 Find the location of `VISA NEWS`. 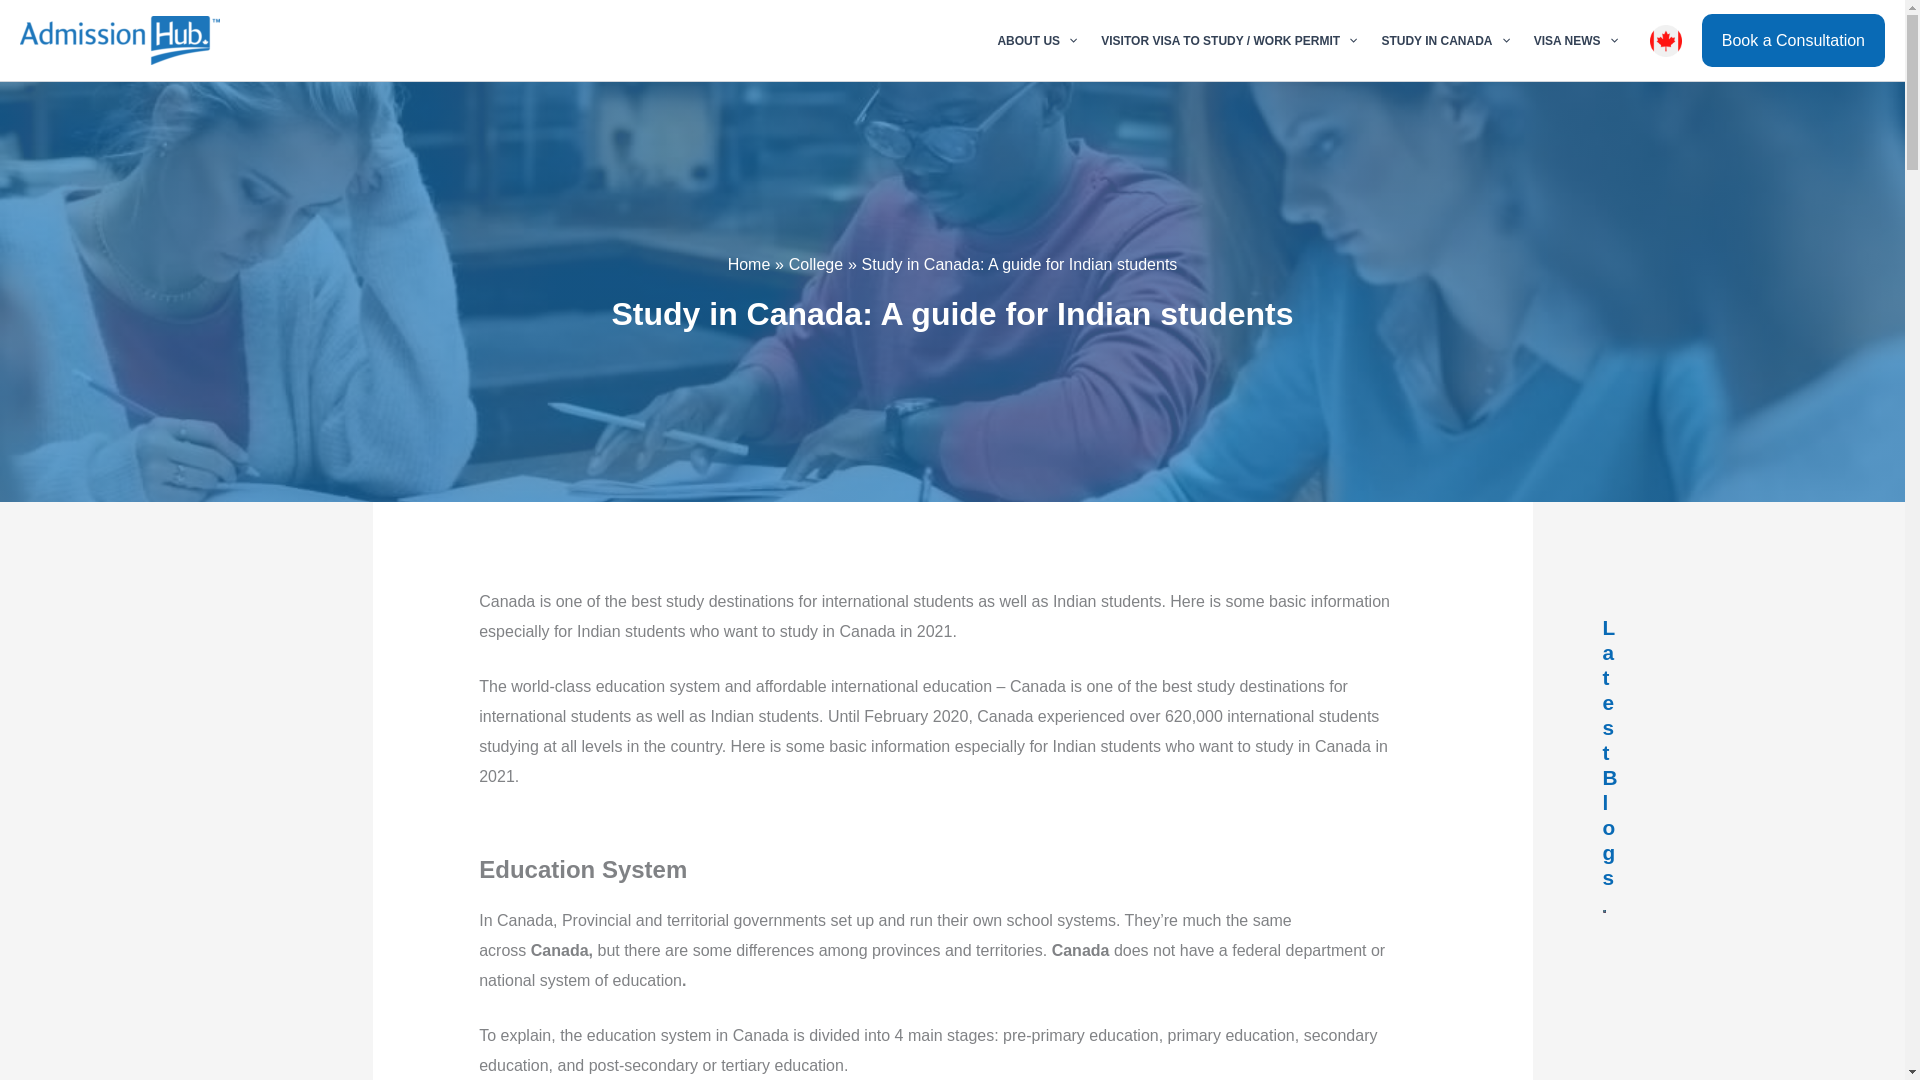

VISA NEWS is located at coordinates (1576, 40).